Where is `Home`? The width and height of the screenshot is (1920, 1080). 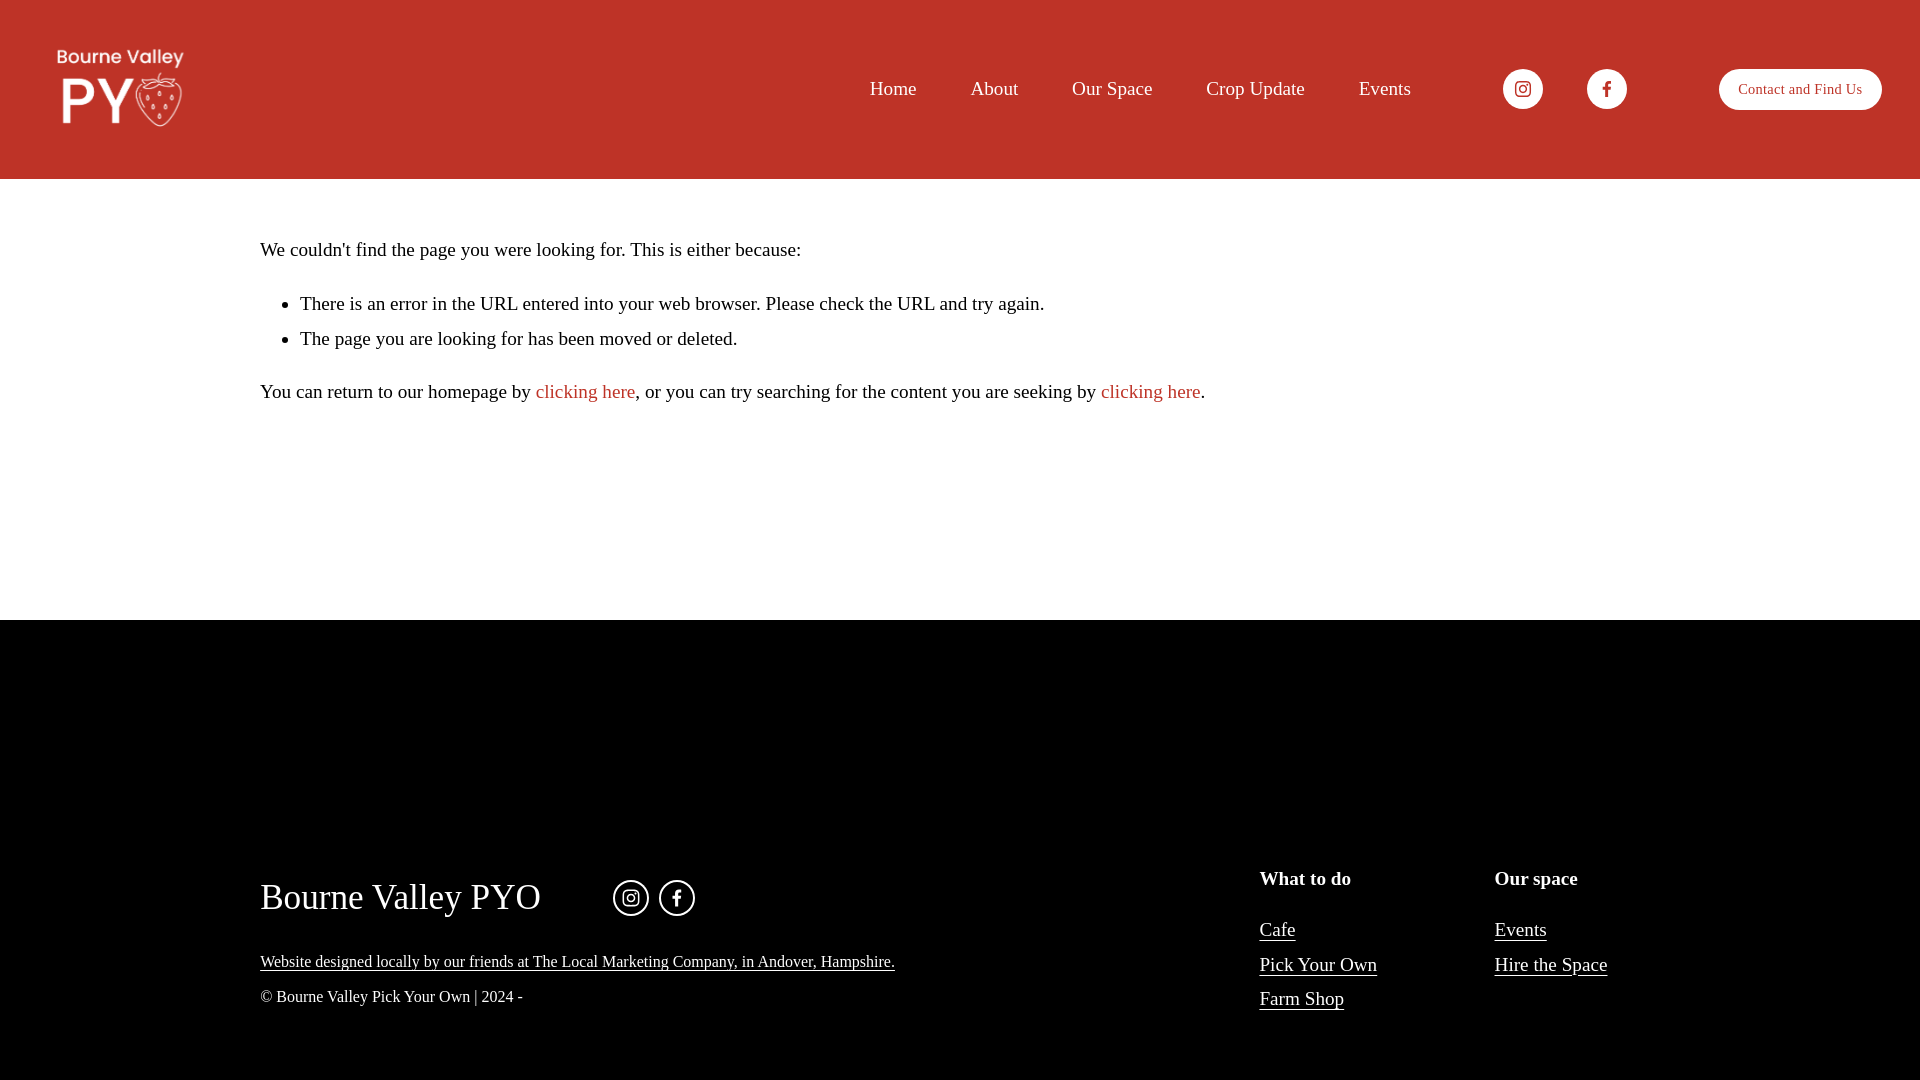
Home is located at coordinates (893, 89).